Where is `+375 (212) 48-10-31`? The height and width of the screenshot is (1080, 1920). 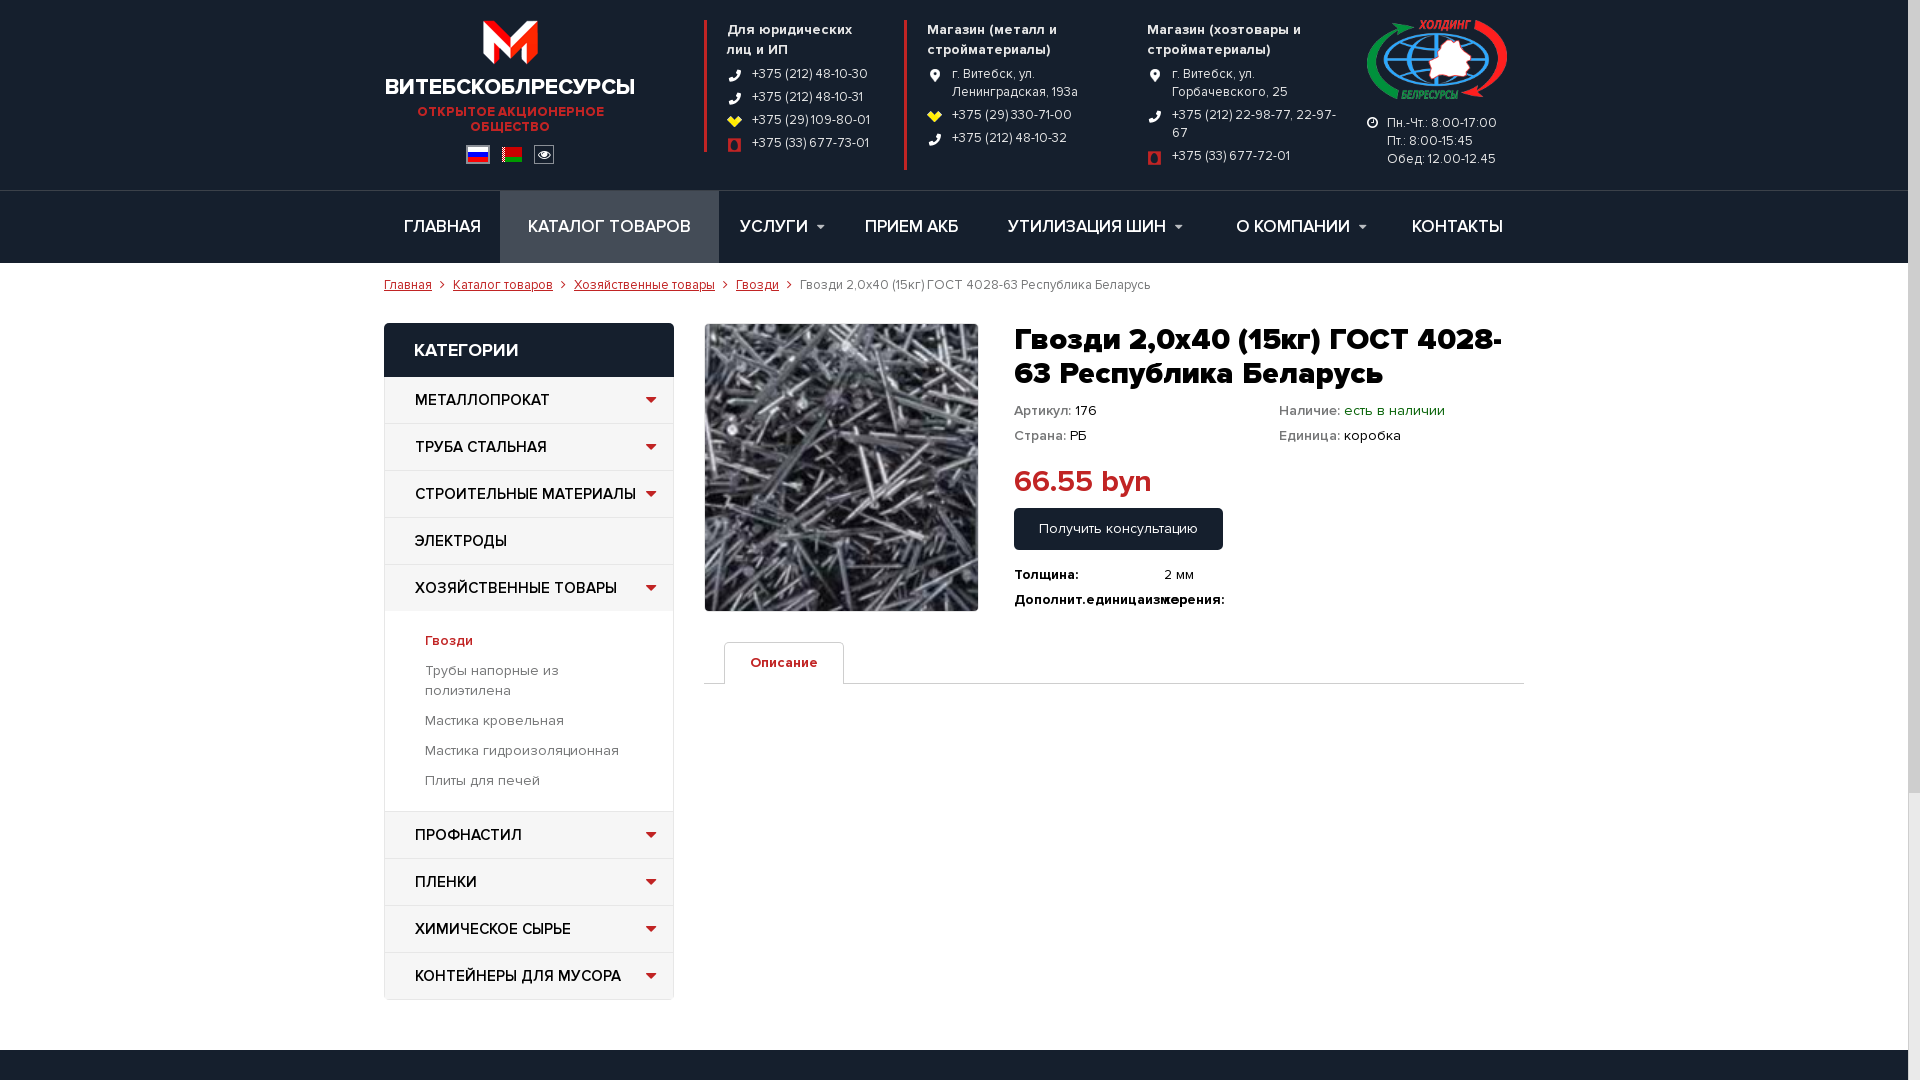
+375 (212) 48-10-31 is located at coordinates (808, 97).